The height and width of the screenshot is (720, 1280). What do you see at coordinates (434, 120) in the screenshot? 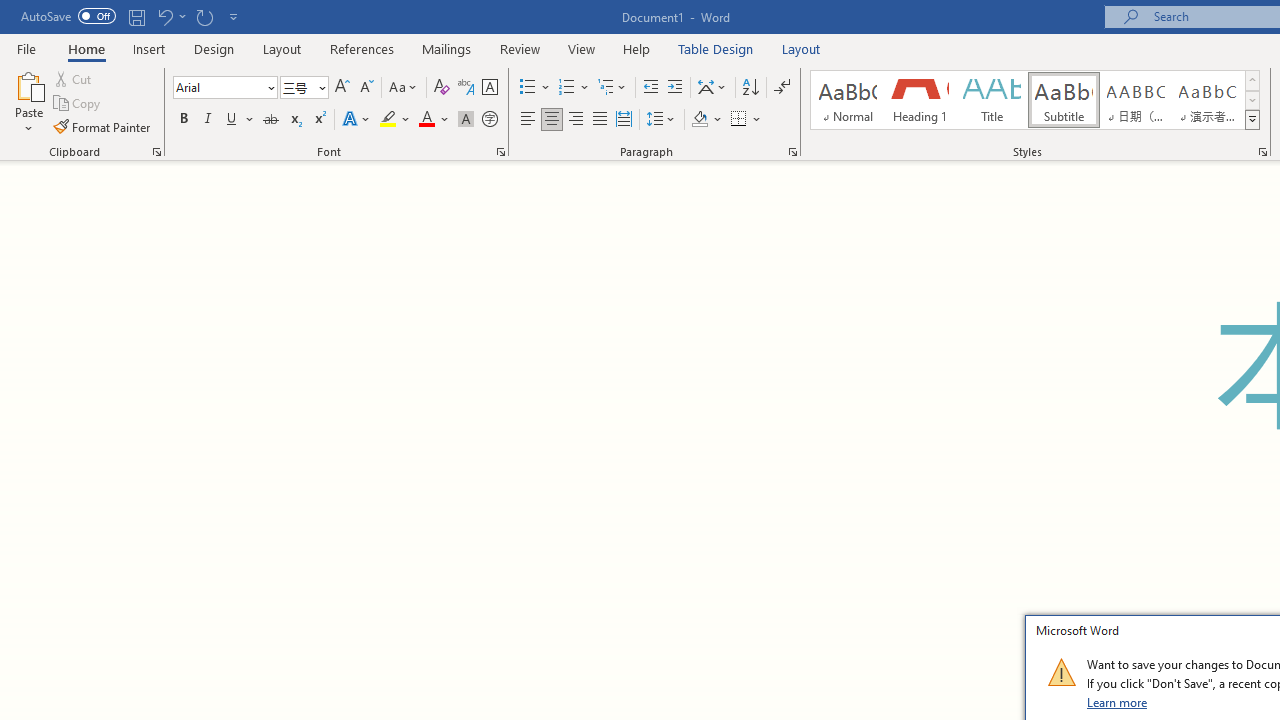
I see `Font Color` at bounding box center [434, 120].